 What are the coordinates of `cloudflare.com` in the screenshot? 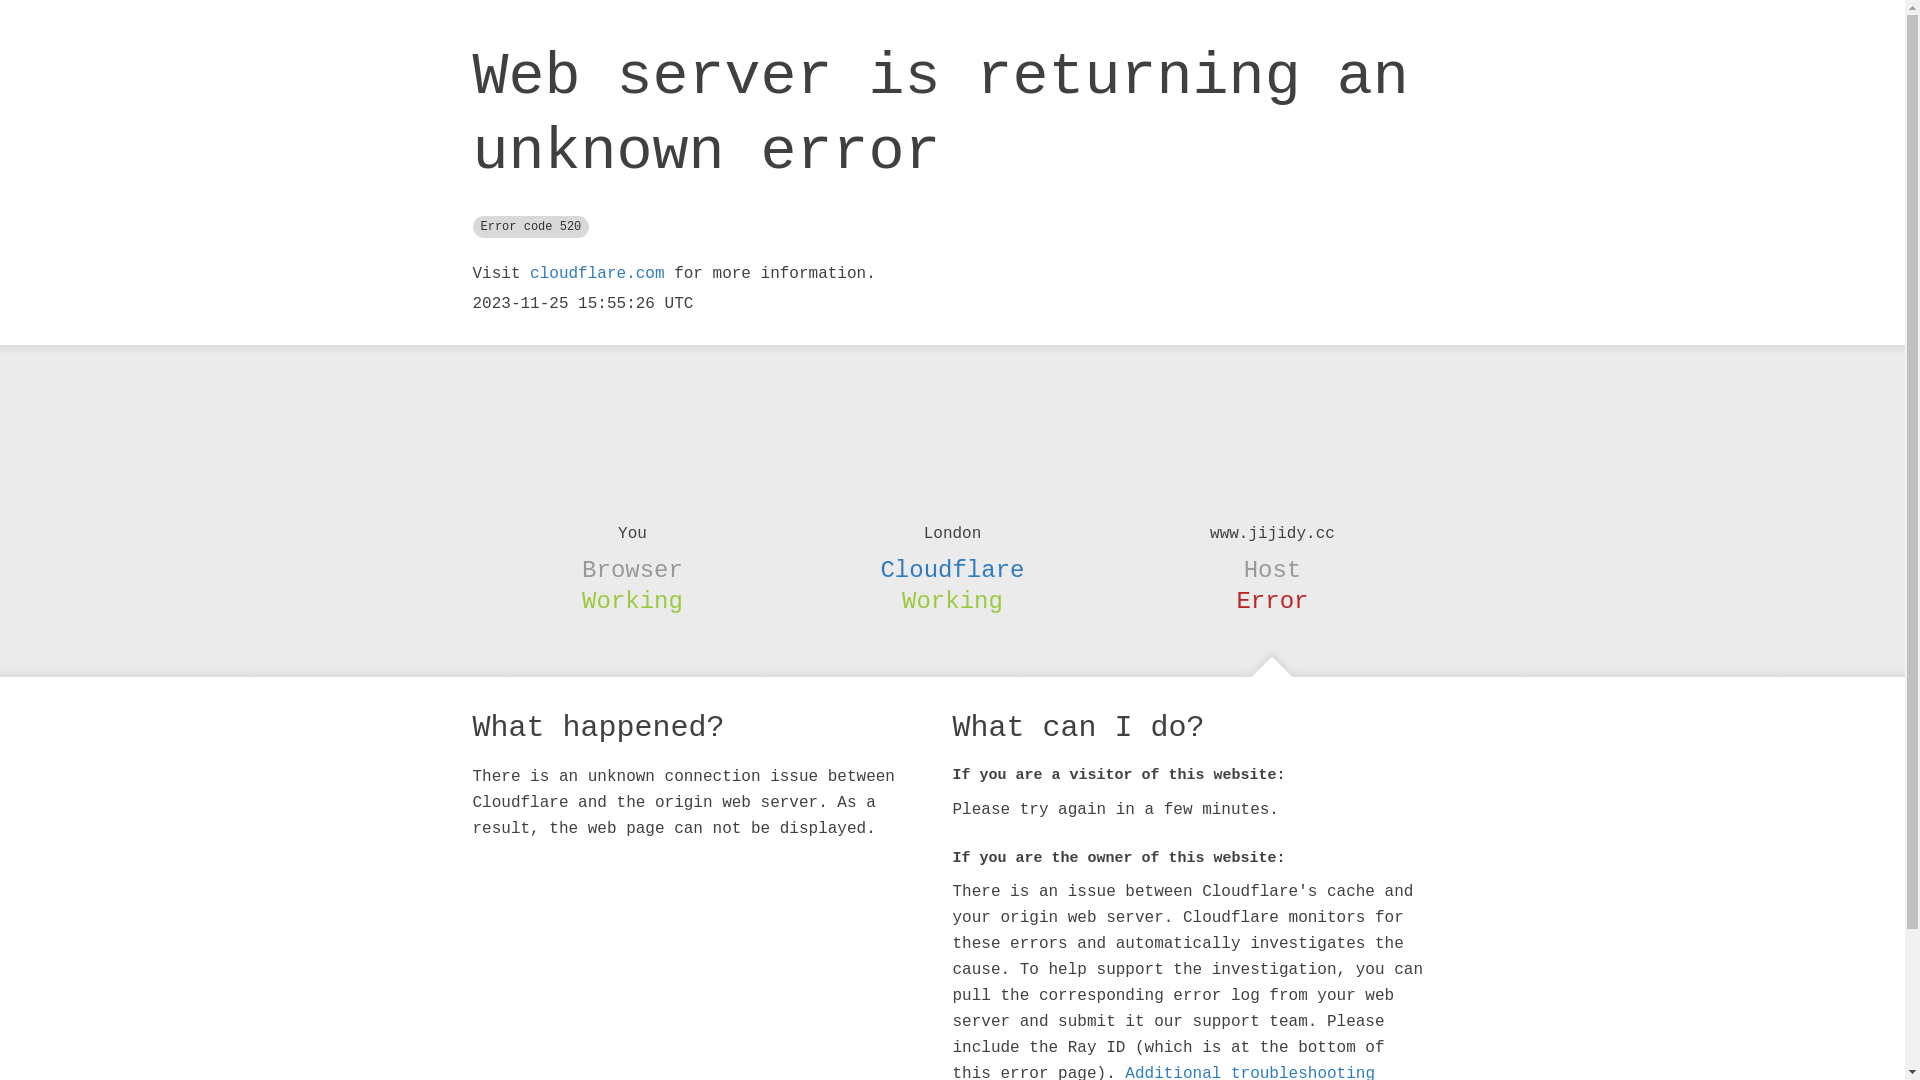 It's located at (597, 274).